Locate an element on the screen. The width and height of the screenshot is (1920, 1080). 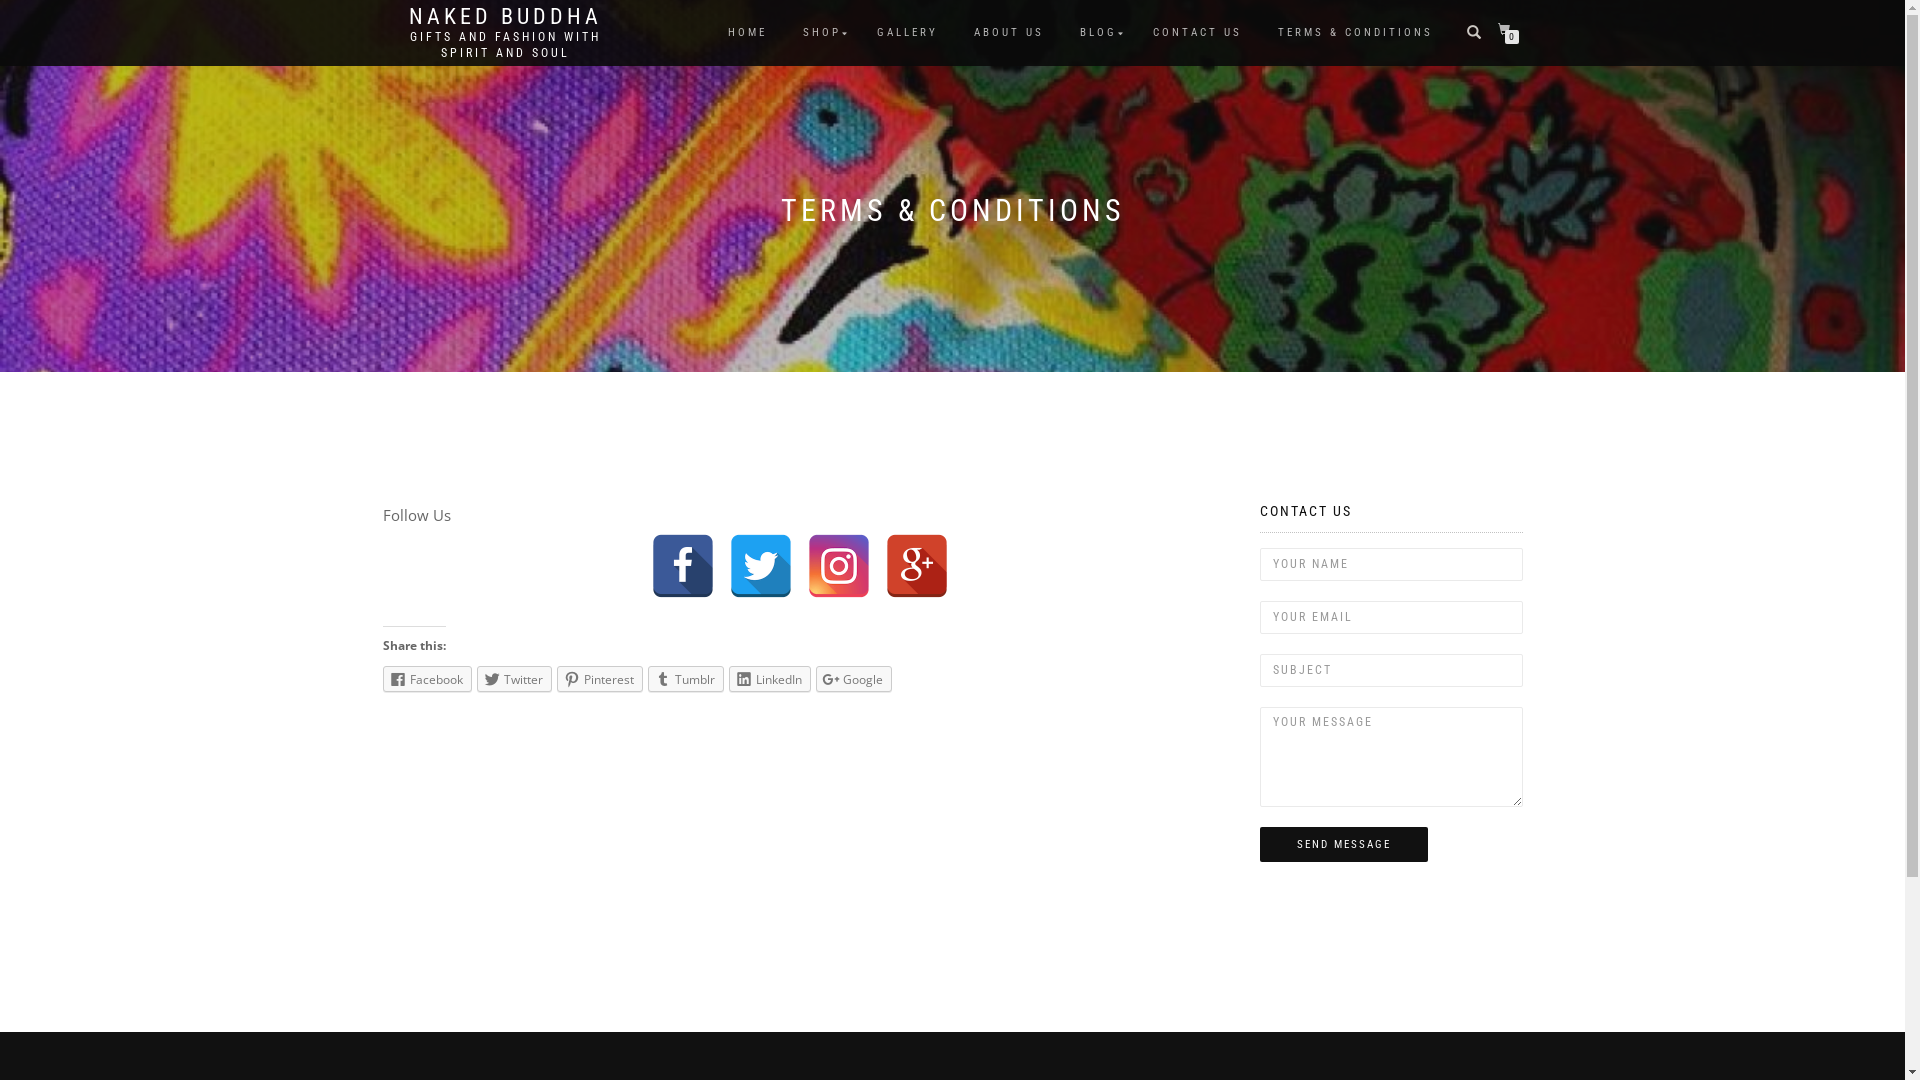
ABOUT US is located at coordinates (1008, 33).